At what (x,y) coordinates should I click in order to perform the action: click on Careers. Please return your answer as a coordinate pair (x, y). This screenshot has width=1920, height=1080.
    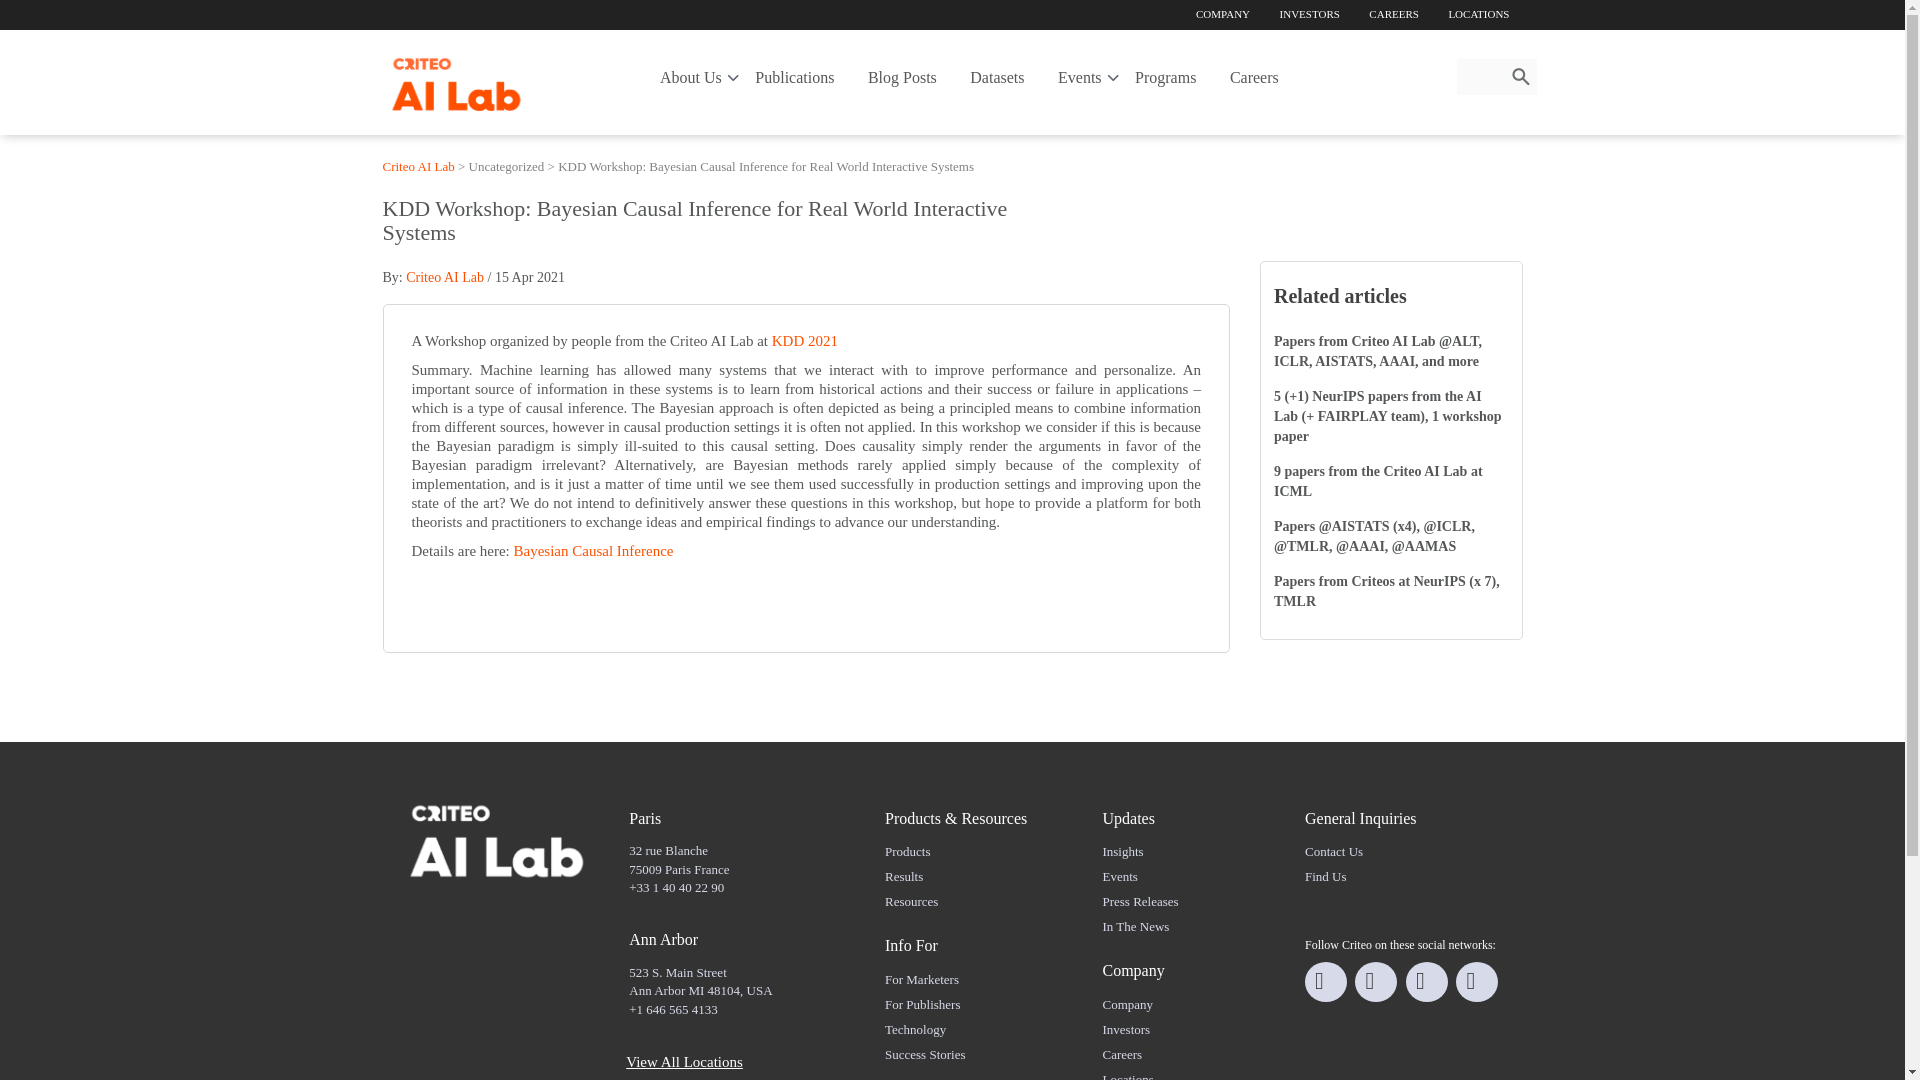
    Looking at the image, I should click on (1254, 72).